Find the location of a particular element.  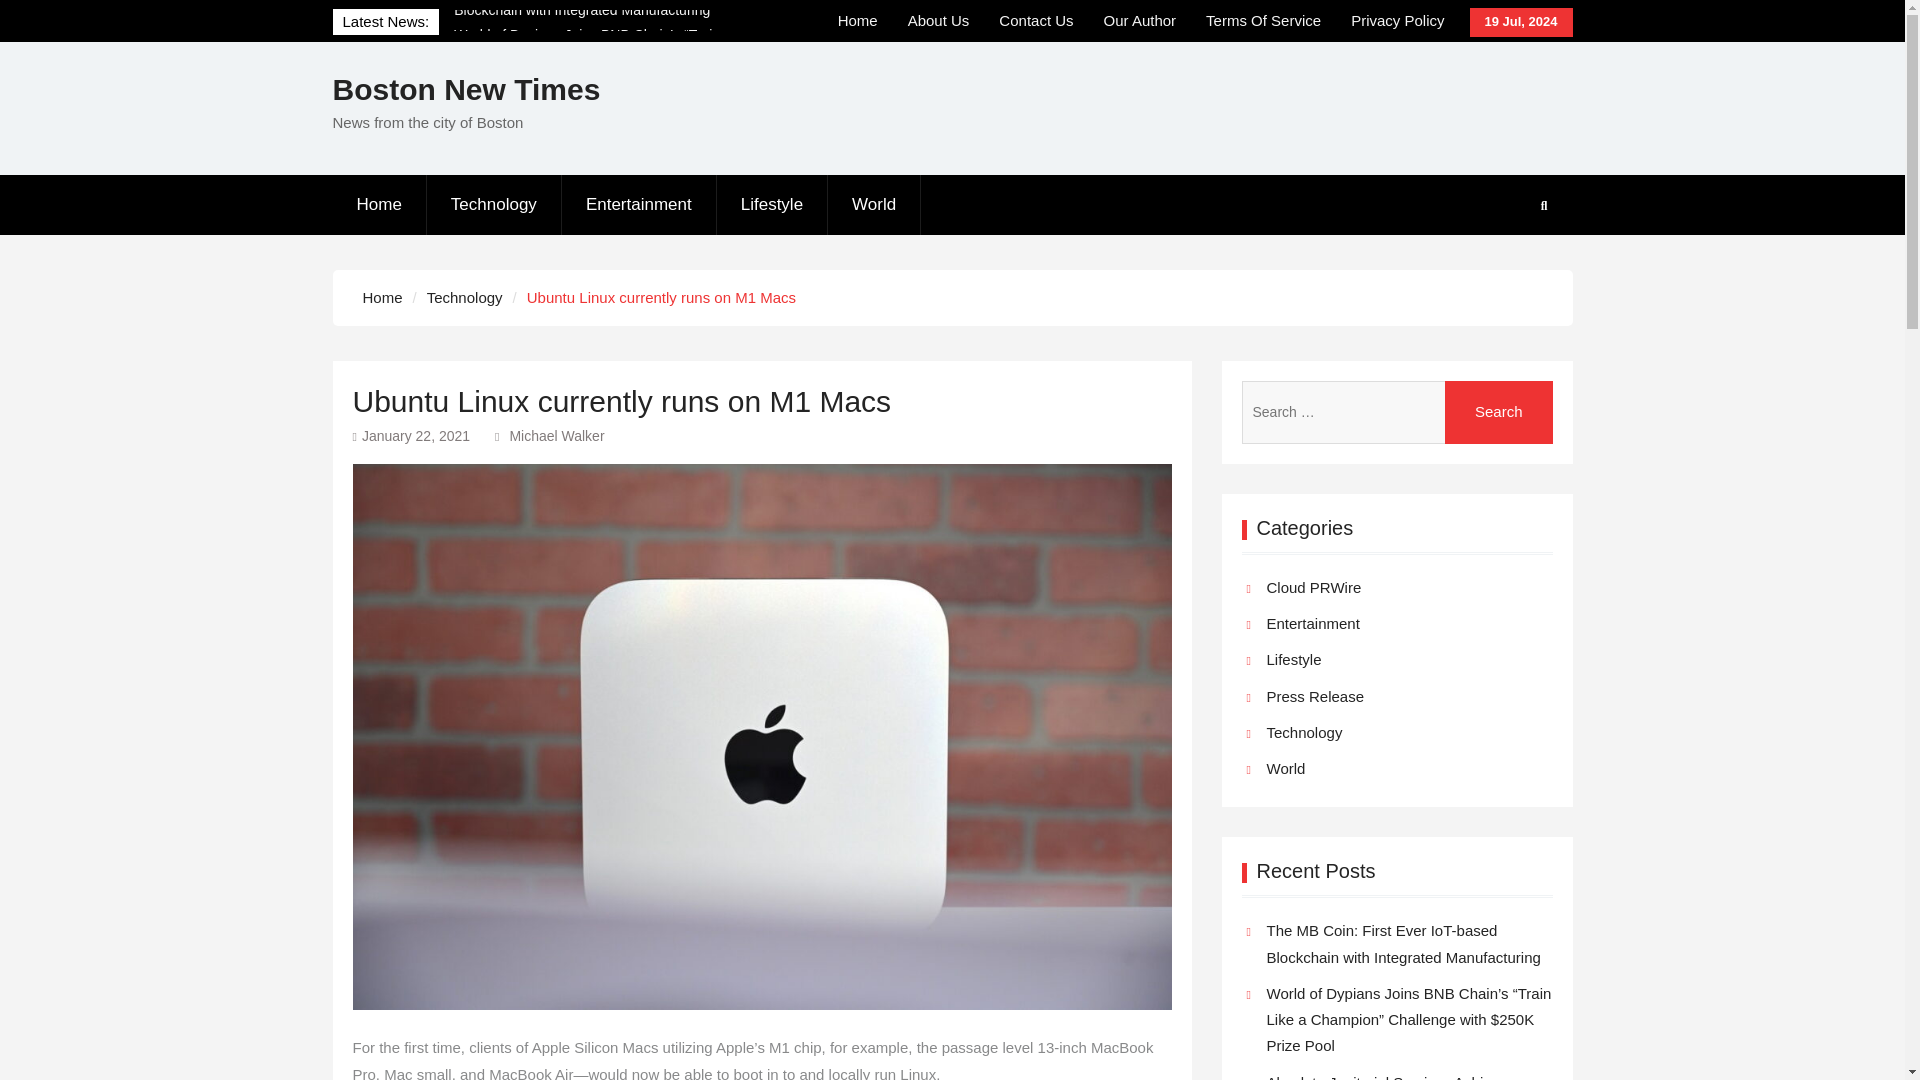

Technology is located at coordinates (494, 204).